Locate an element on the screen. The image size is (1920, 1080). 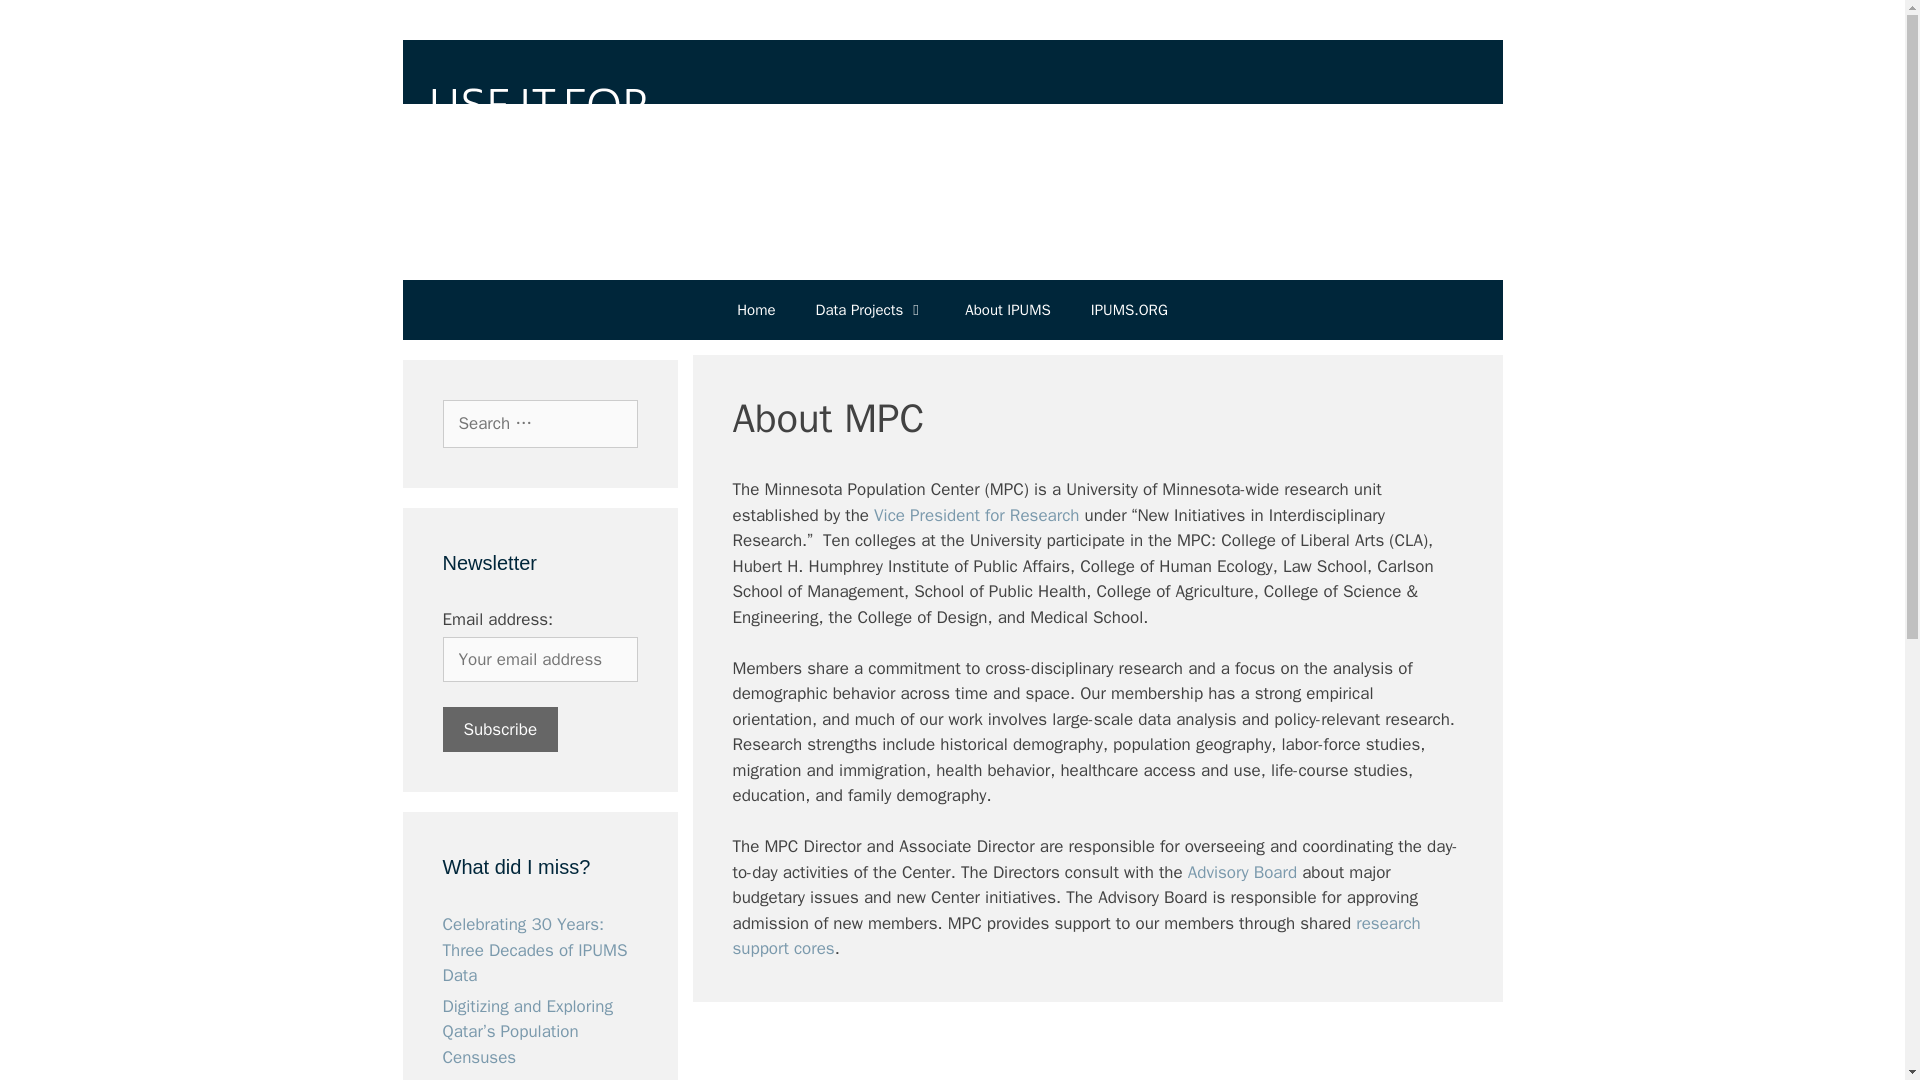
Subscribe is located at coordinates (500, 729).